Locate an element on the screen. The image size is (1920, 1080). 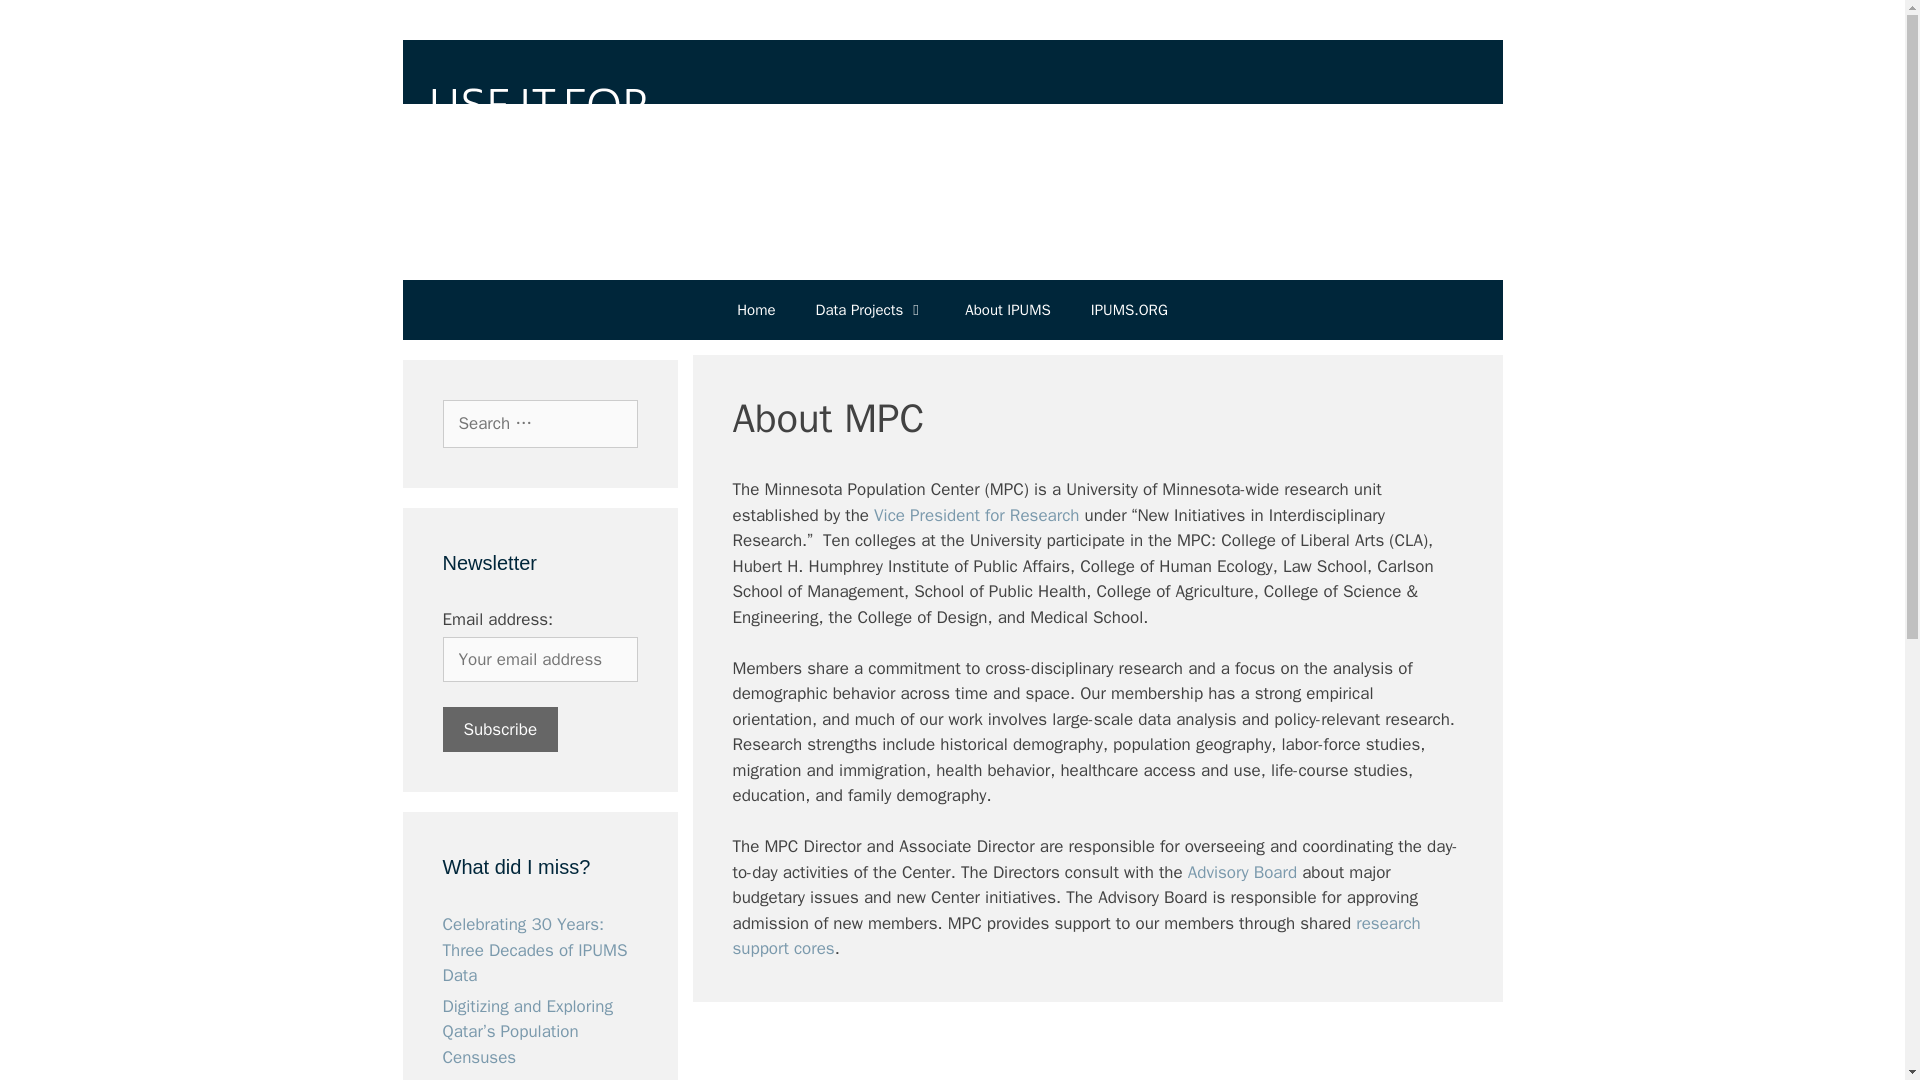
Subscribe is located at coordinates (500, 729).